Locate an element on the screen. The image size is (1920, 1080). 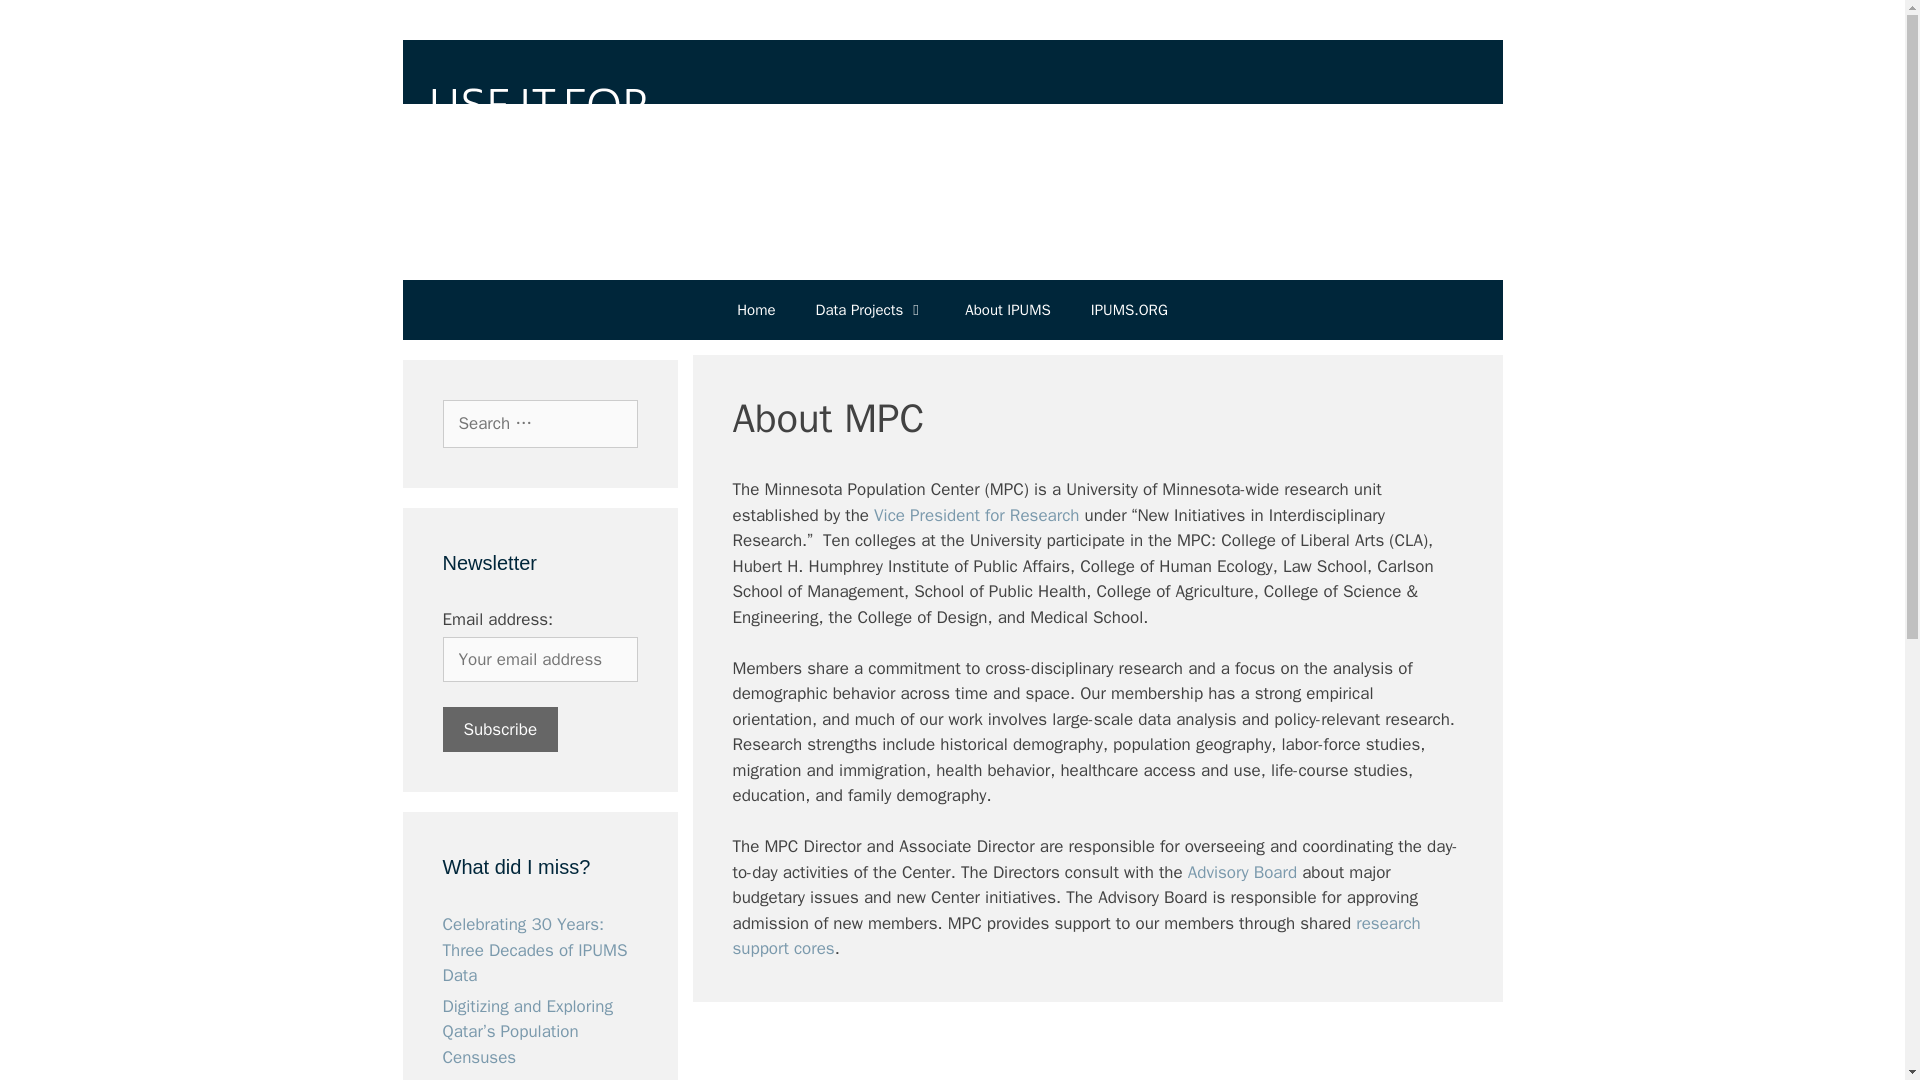
Subscribe is located at coordinates (500, 729).